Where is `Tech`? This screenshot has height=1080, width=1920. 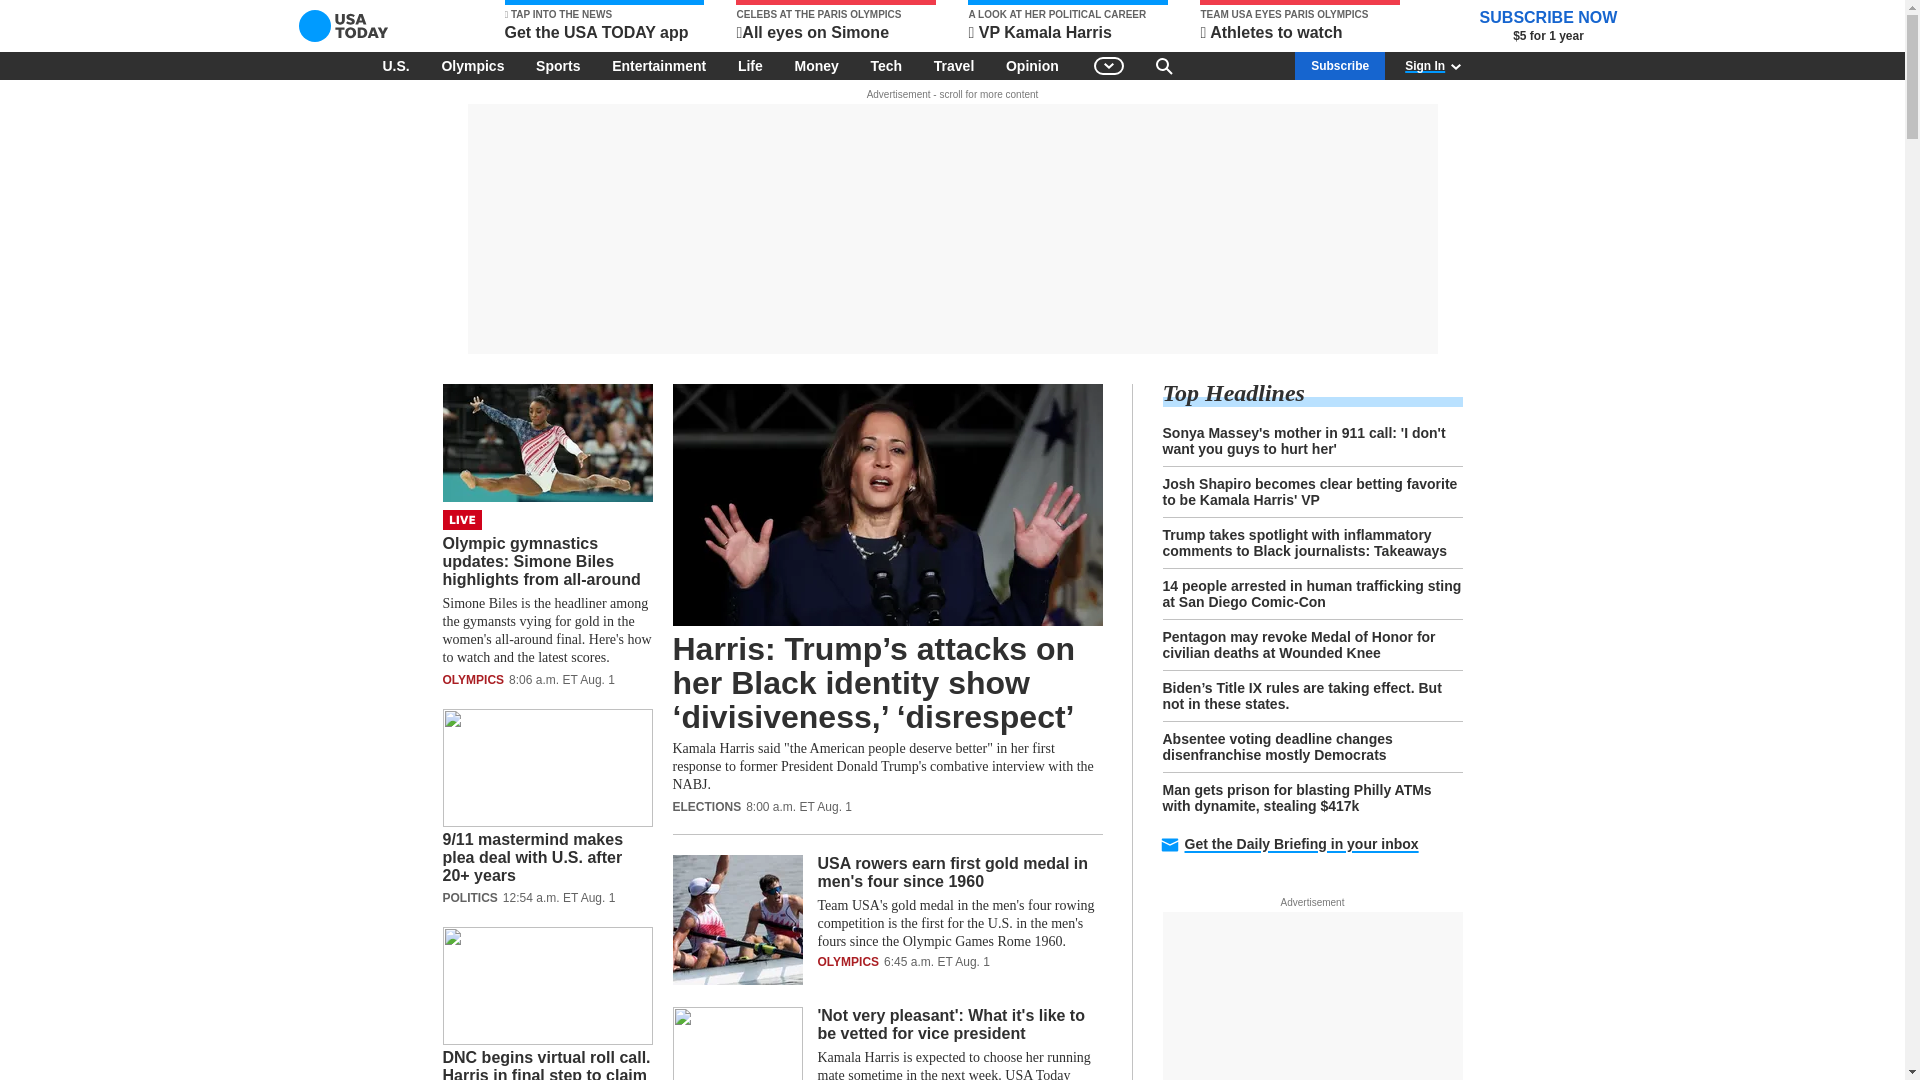 Tech is located at coordinates (886, 65).